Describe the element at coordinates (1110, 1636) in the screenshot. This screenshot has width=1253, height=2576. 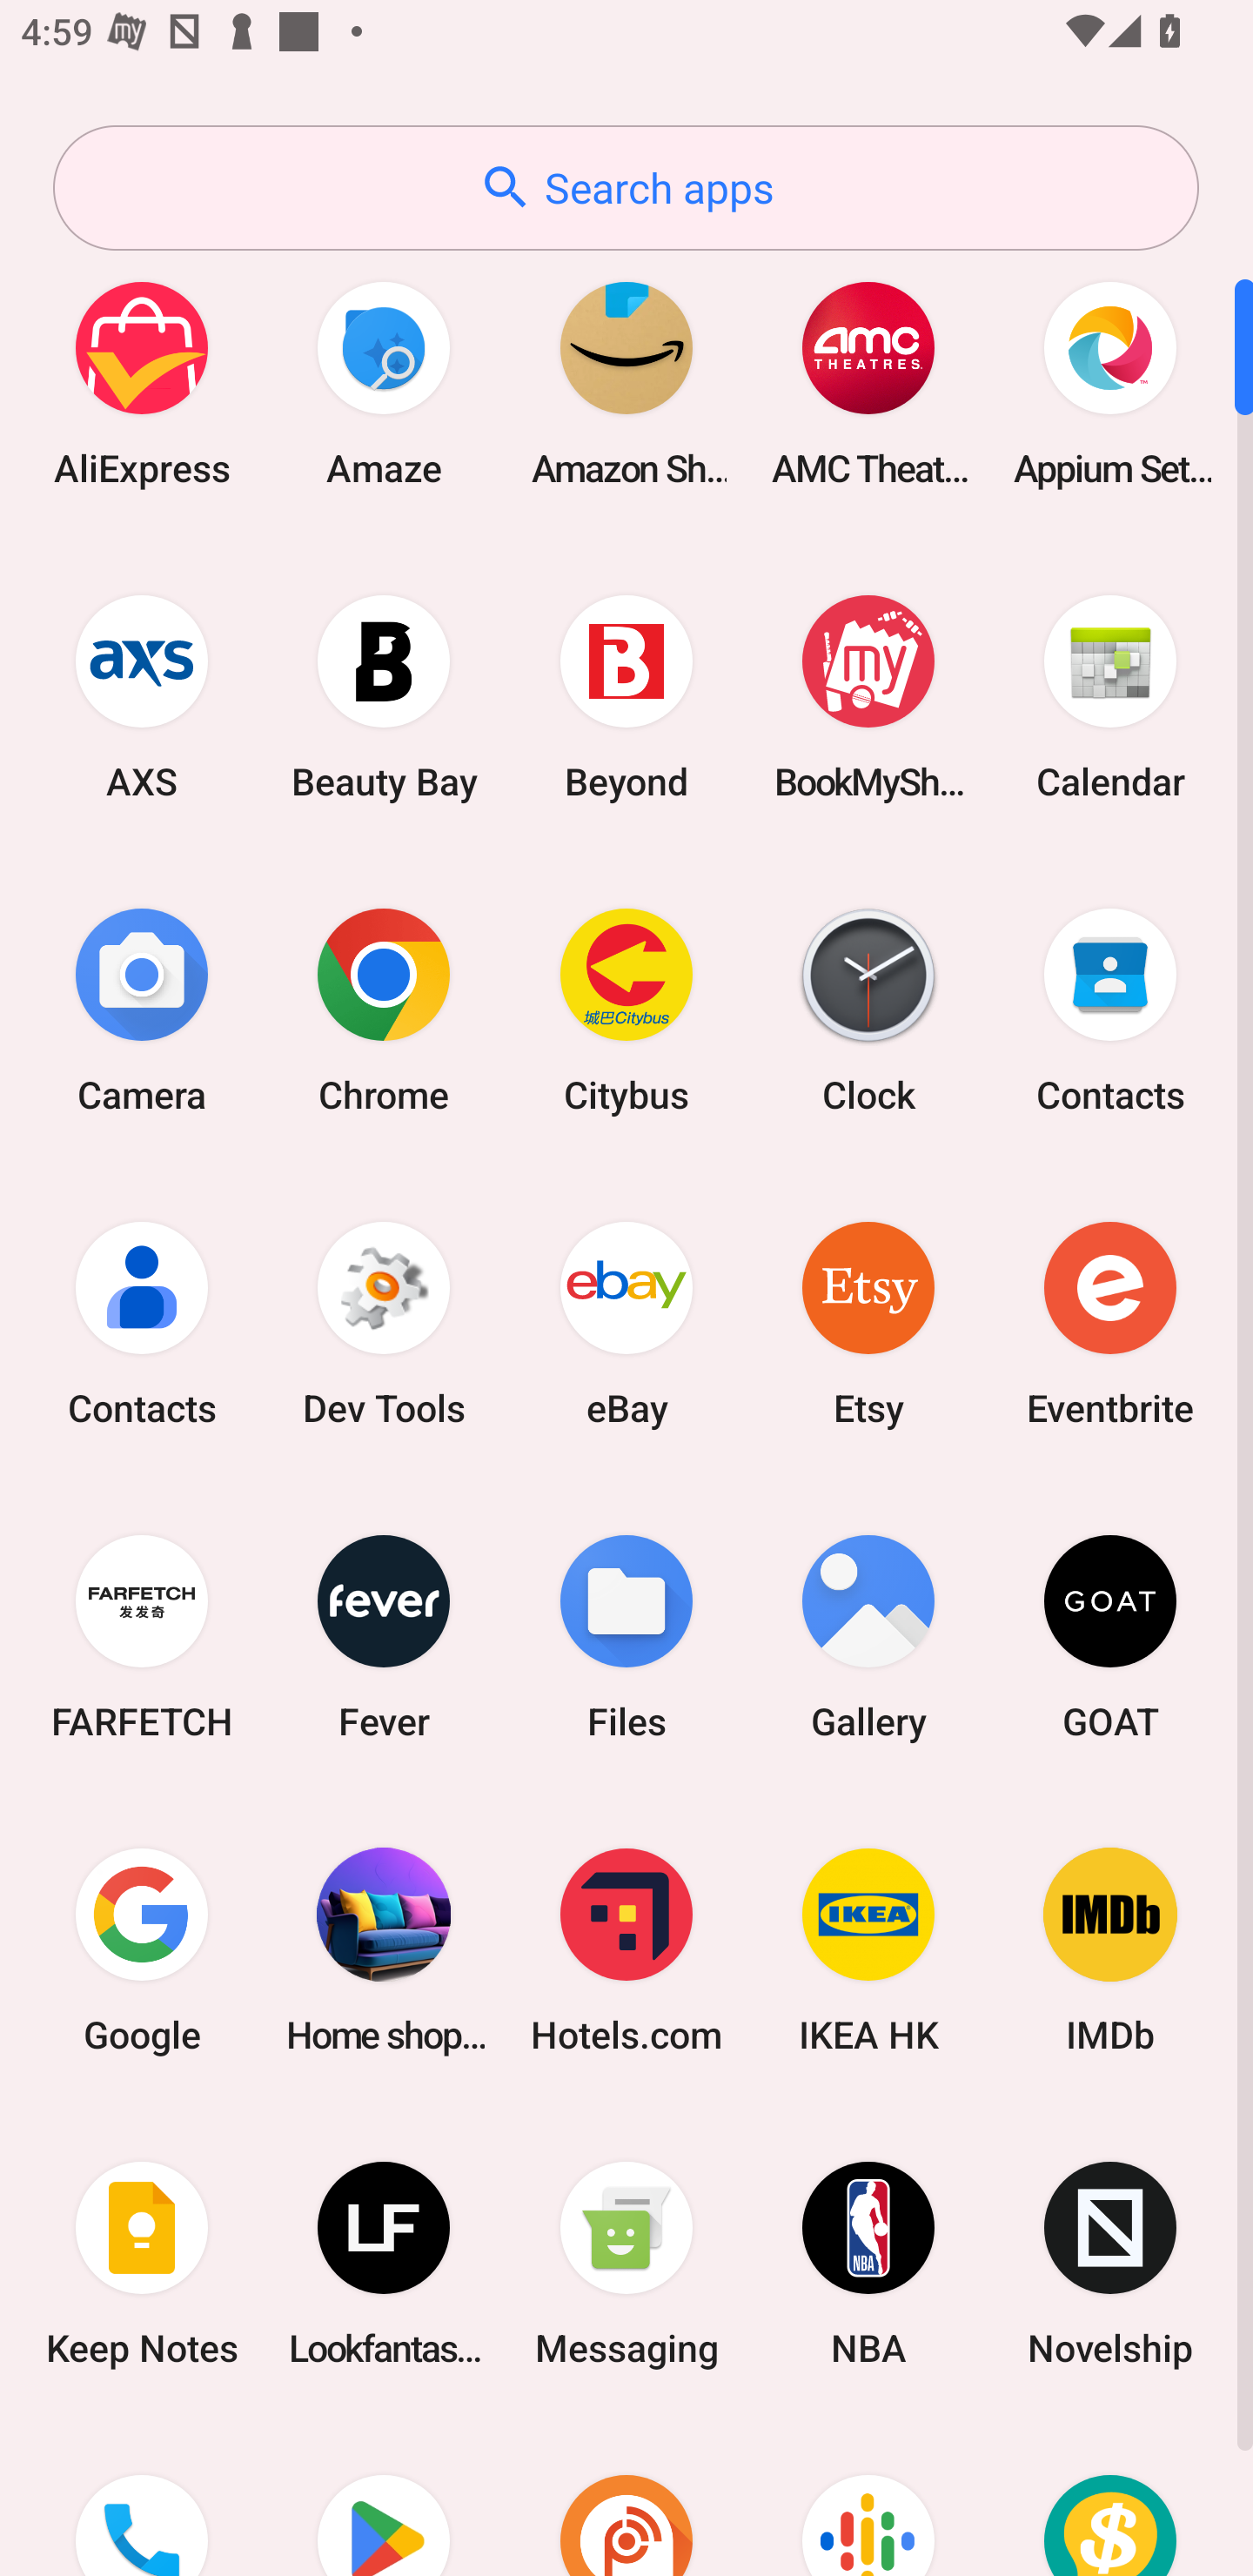
I see `GOAT` at that location.